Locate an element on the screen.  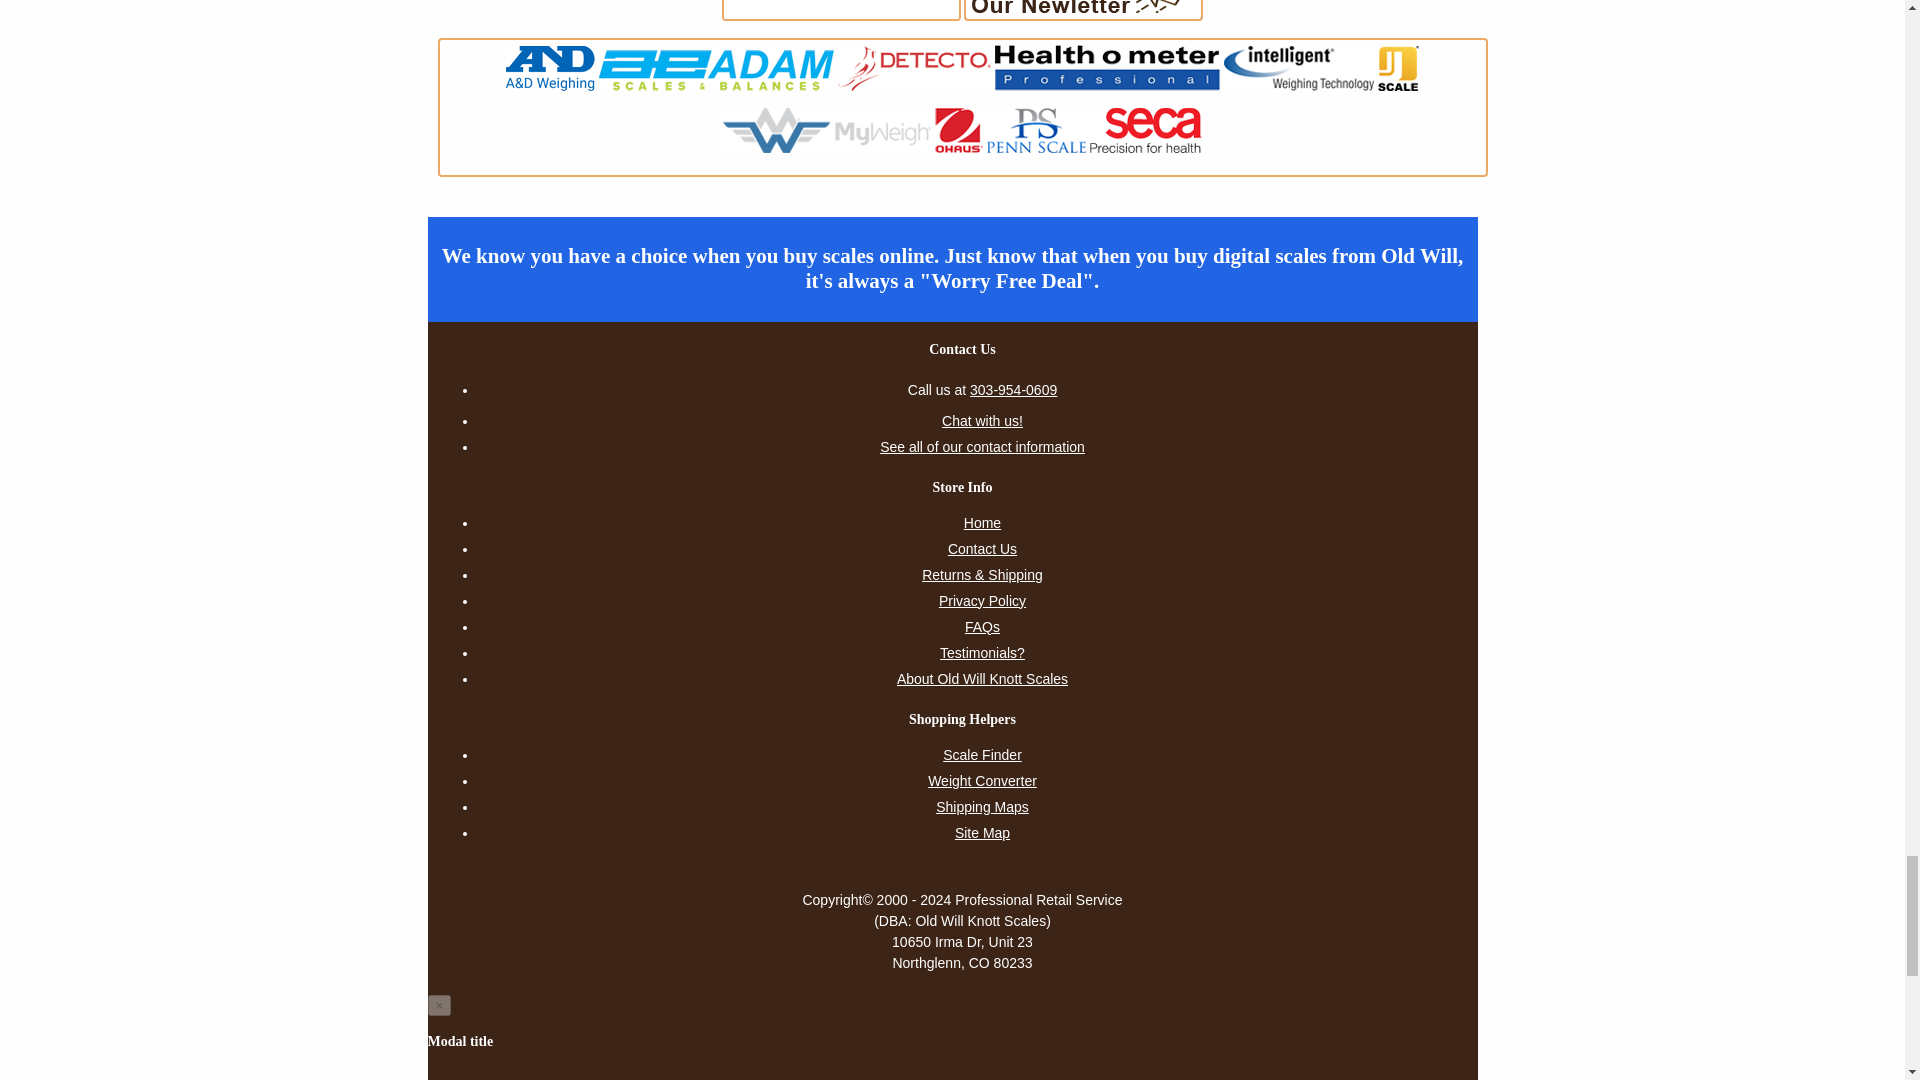
Go to our scale finding tool is located at coordinates (982, 754).